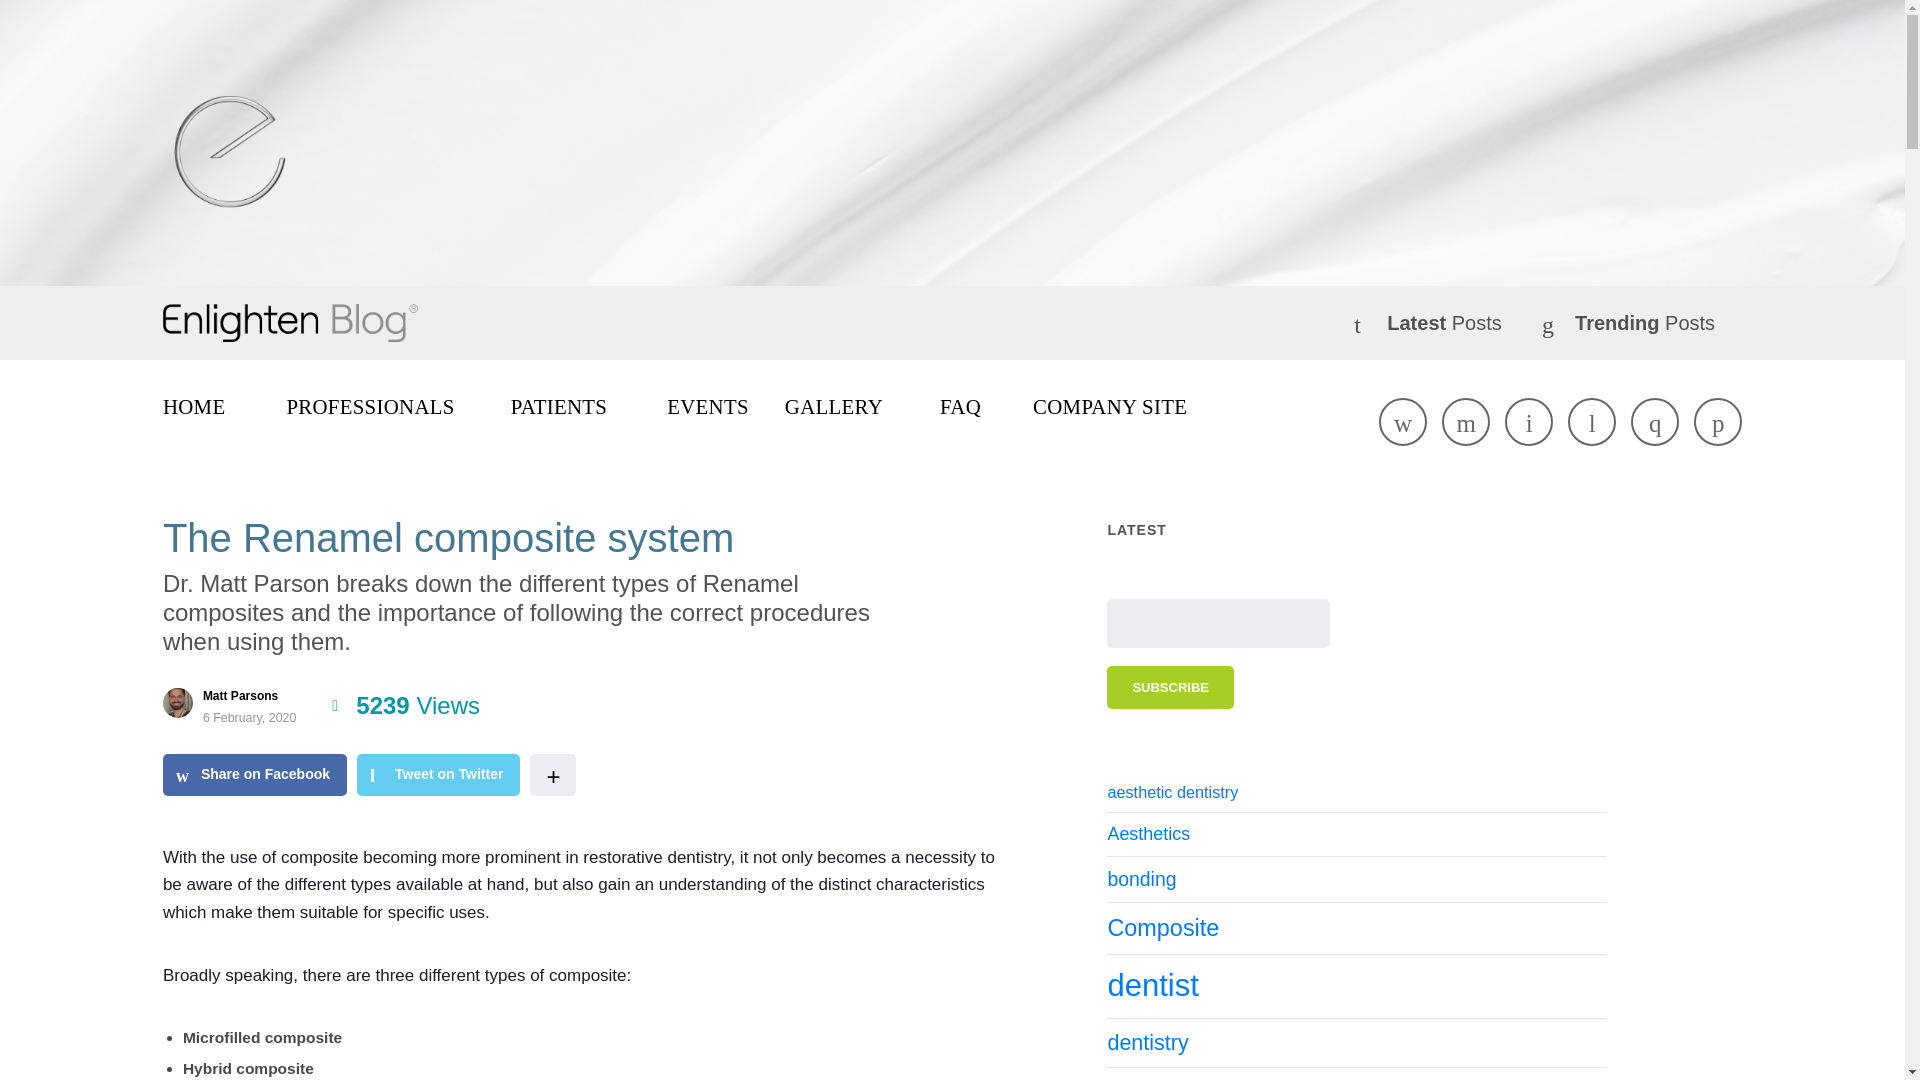 This screenshot has width=1920, height=1080. Describe the element at coordinates (370, 409) in the screenshot. I see `PROFESSIONALS` at that location.